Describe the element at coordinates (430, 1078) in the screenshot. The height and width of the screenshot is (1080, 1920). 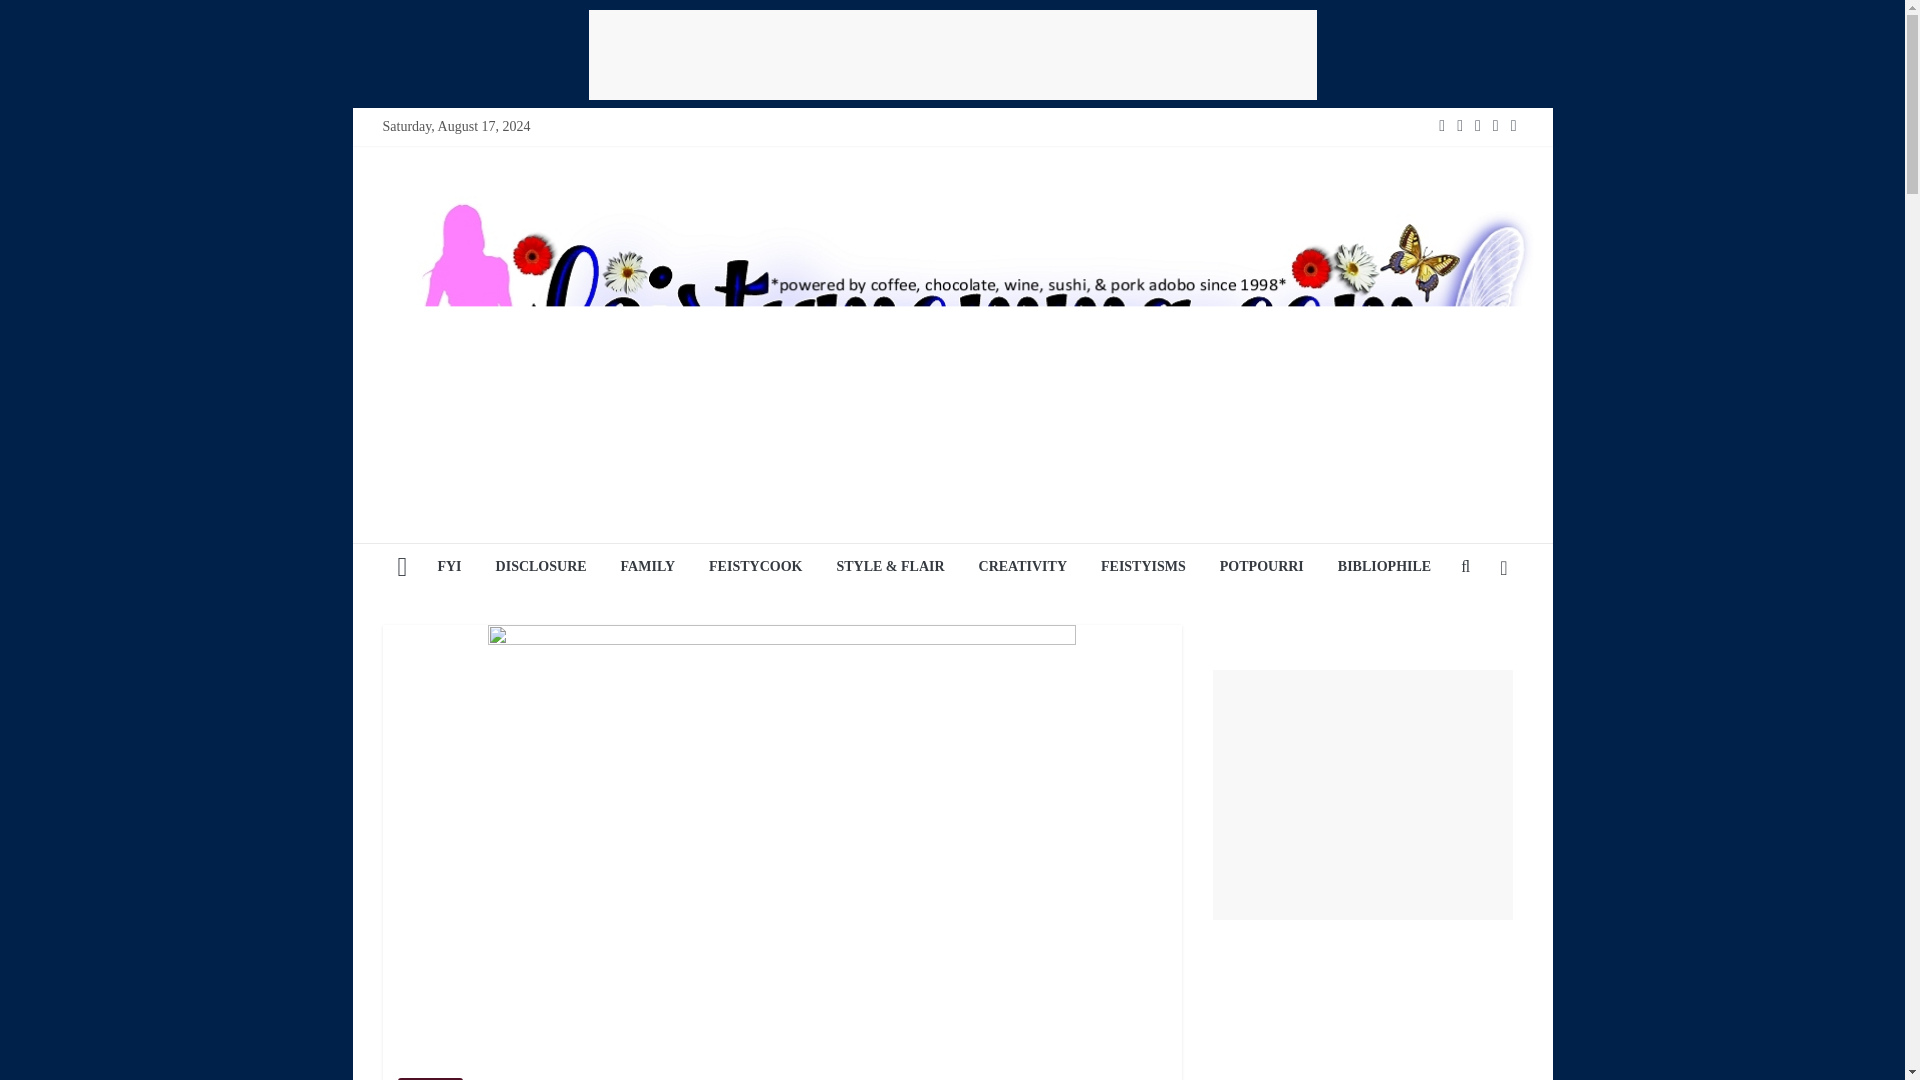
I see `Potpourri` at that location.